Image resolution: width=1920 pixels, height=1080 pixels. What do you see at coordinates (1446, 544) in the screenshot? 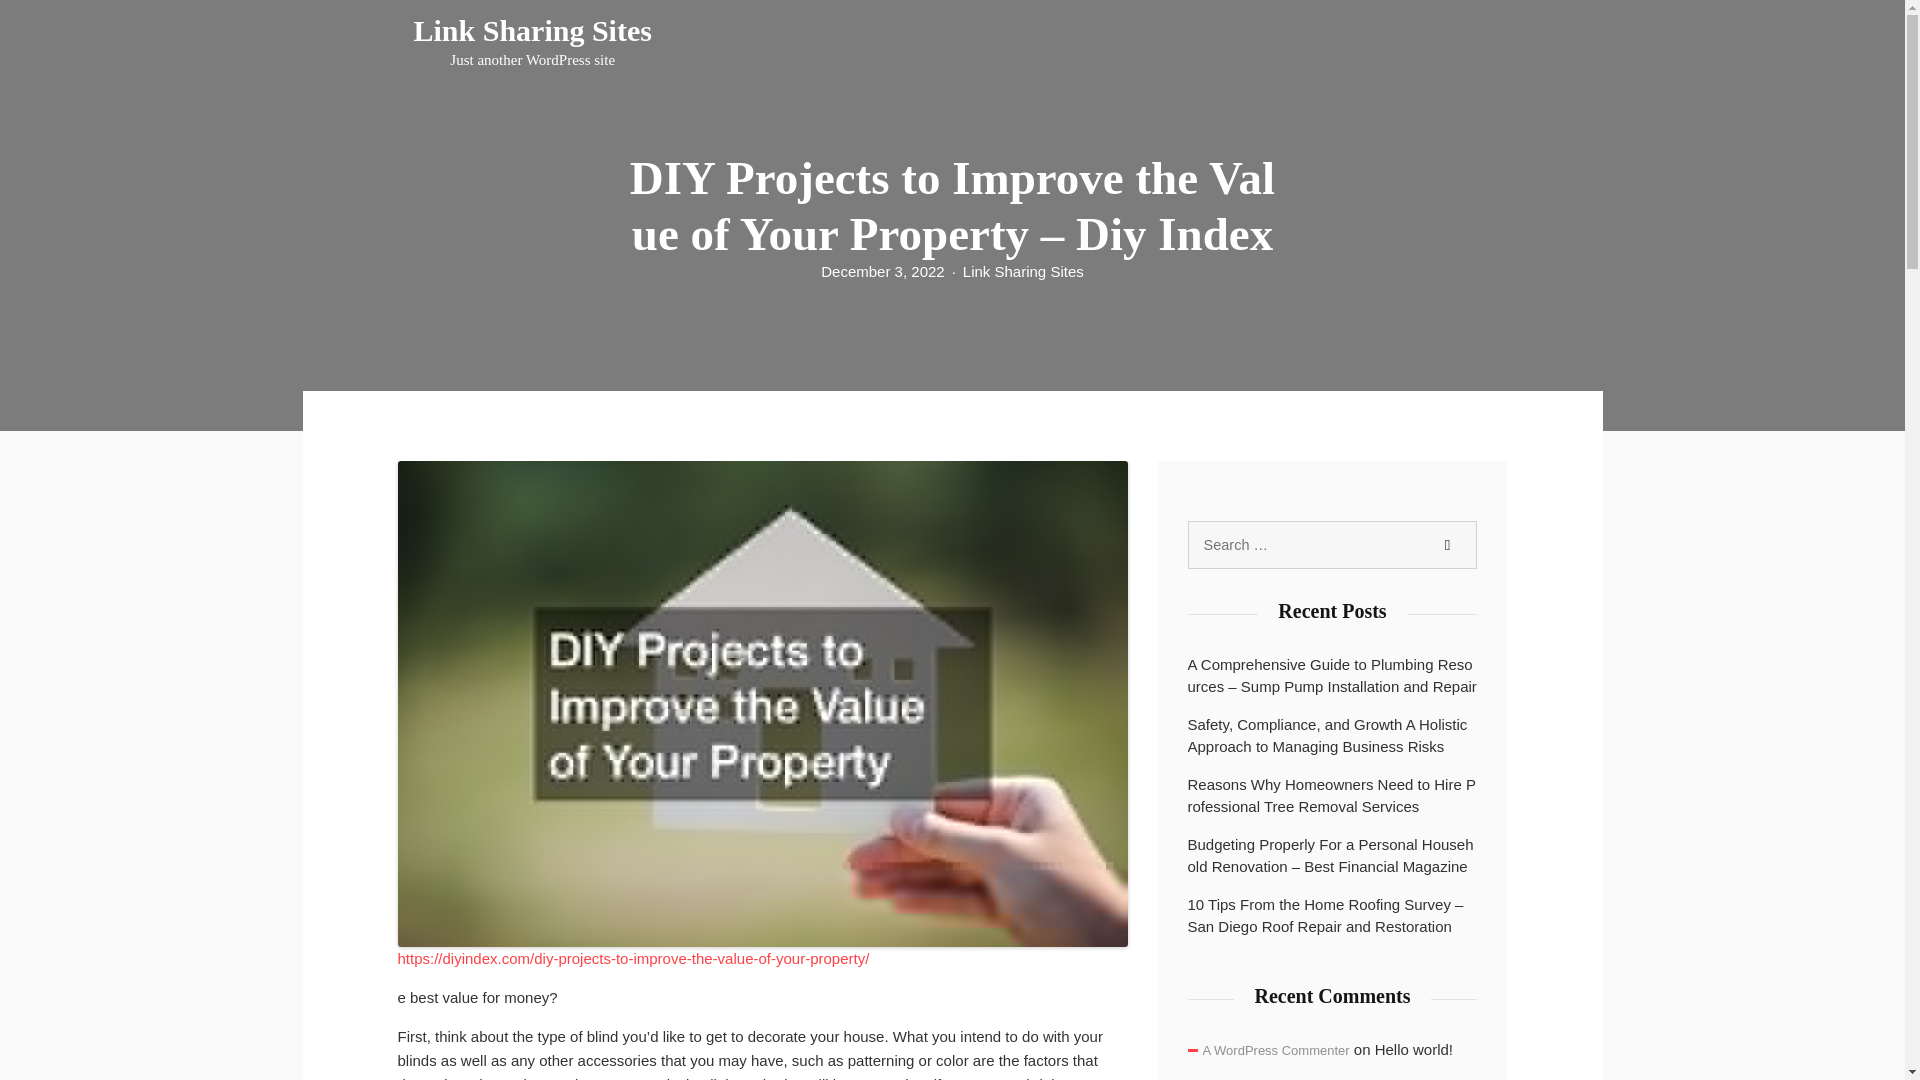
I see `Search` at bounding box center [1446, 544].